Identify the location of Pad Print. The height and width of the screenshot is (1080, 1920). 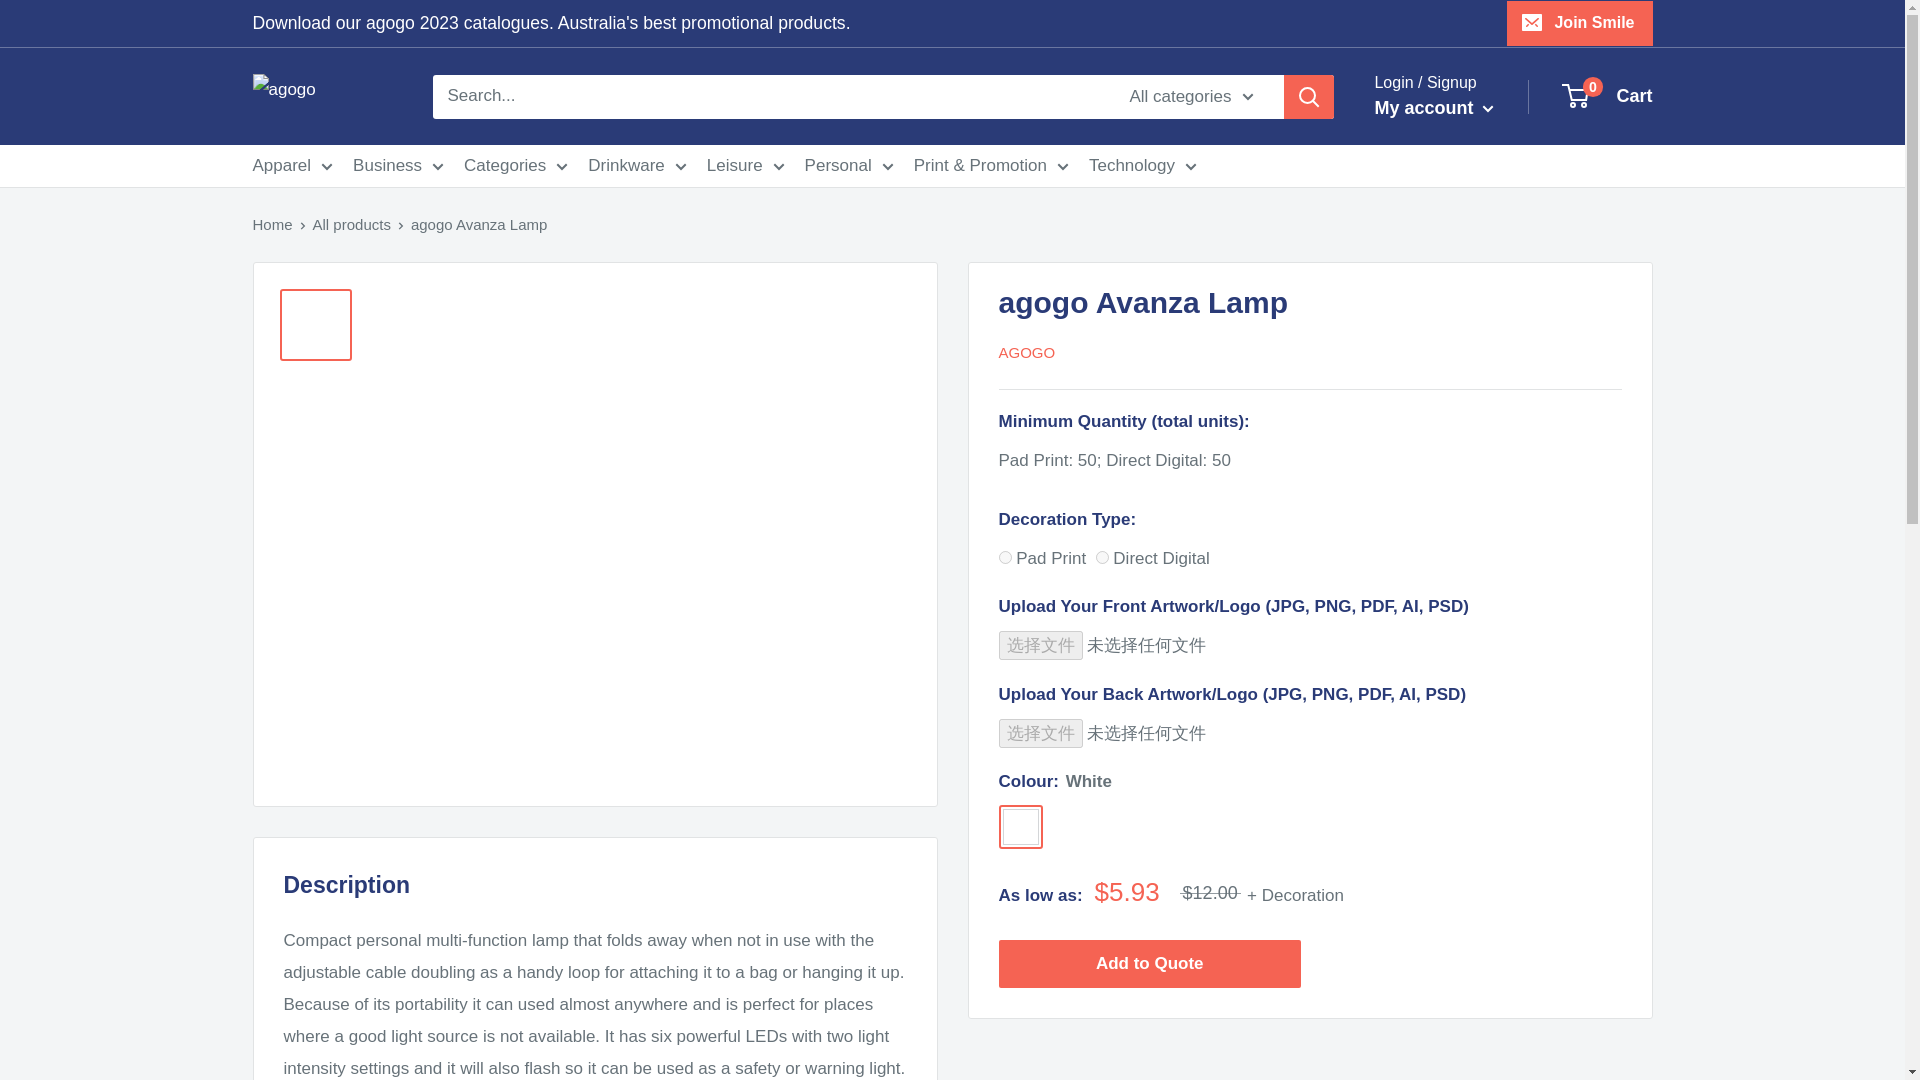
(1004, 556).